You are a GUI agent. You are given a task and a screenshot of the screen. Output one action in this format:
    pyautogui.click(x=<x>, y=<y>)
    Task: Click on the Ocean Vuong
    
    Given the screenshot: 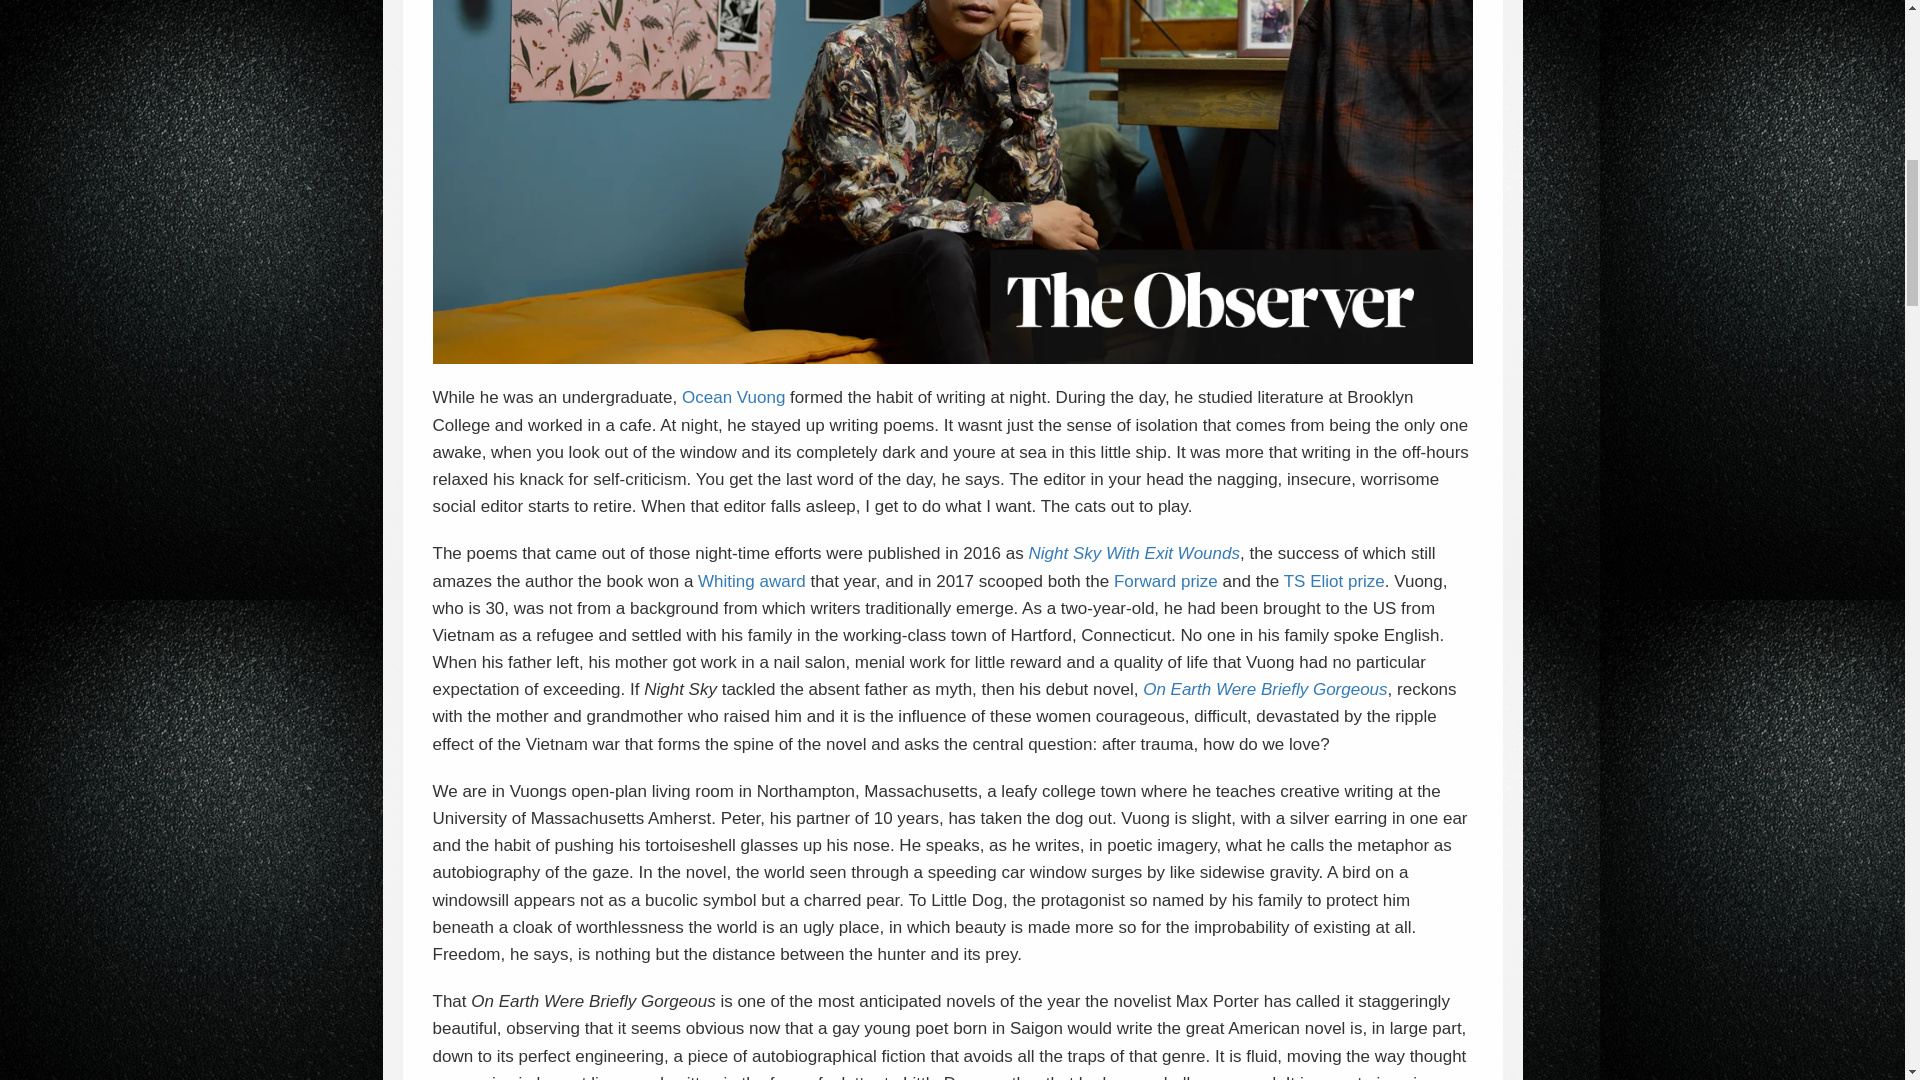 What is the action you would take?
    pyautogui.click(x=733, y=397)
    